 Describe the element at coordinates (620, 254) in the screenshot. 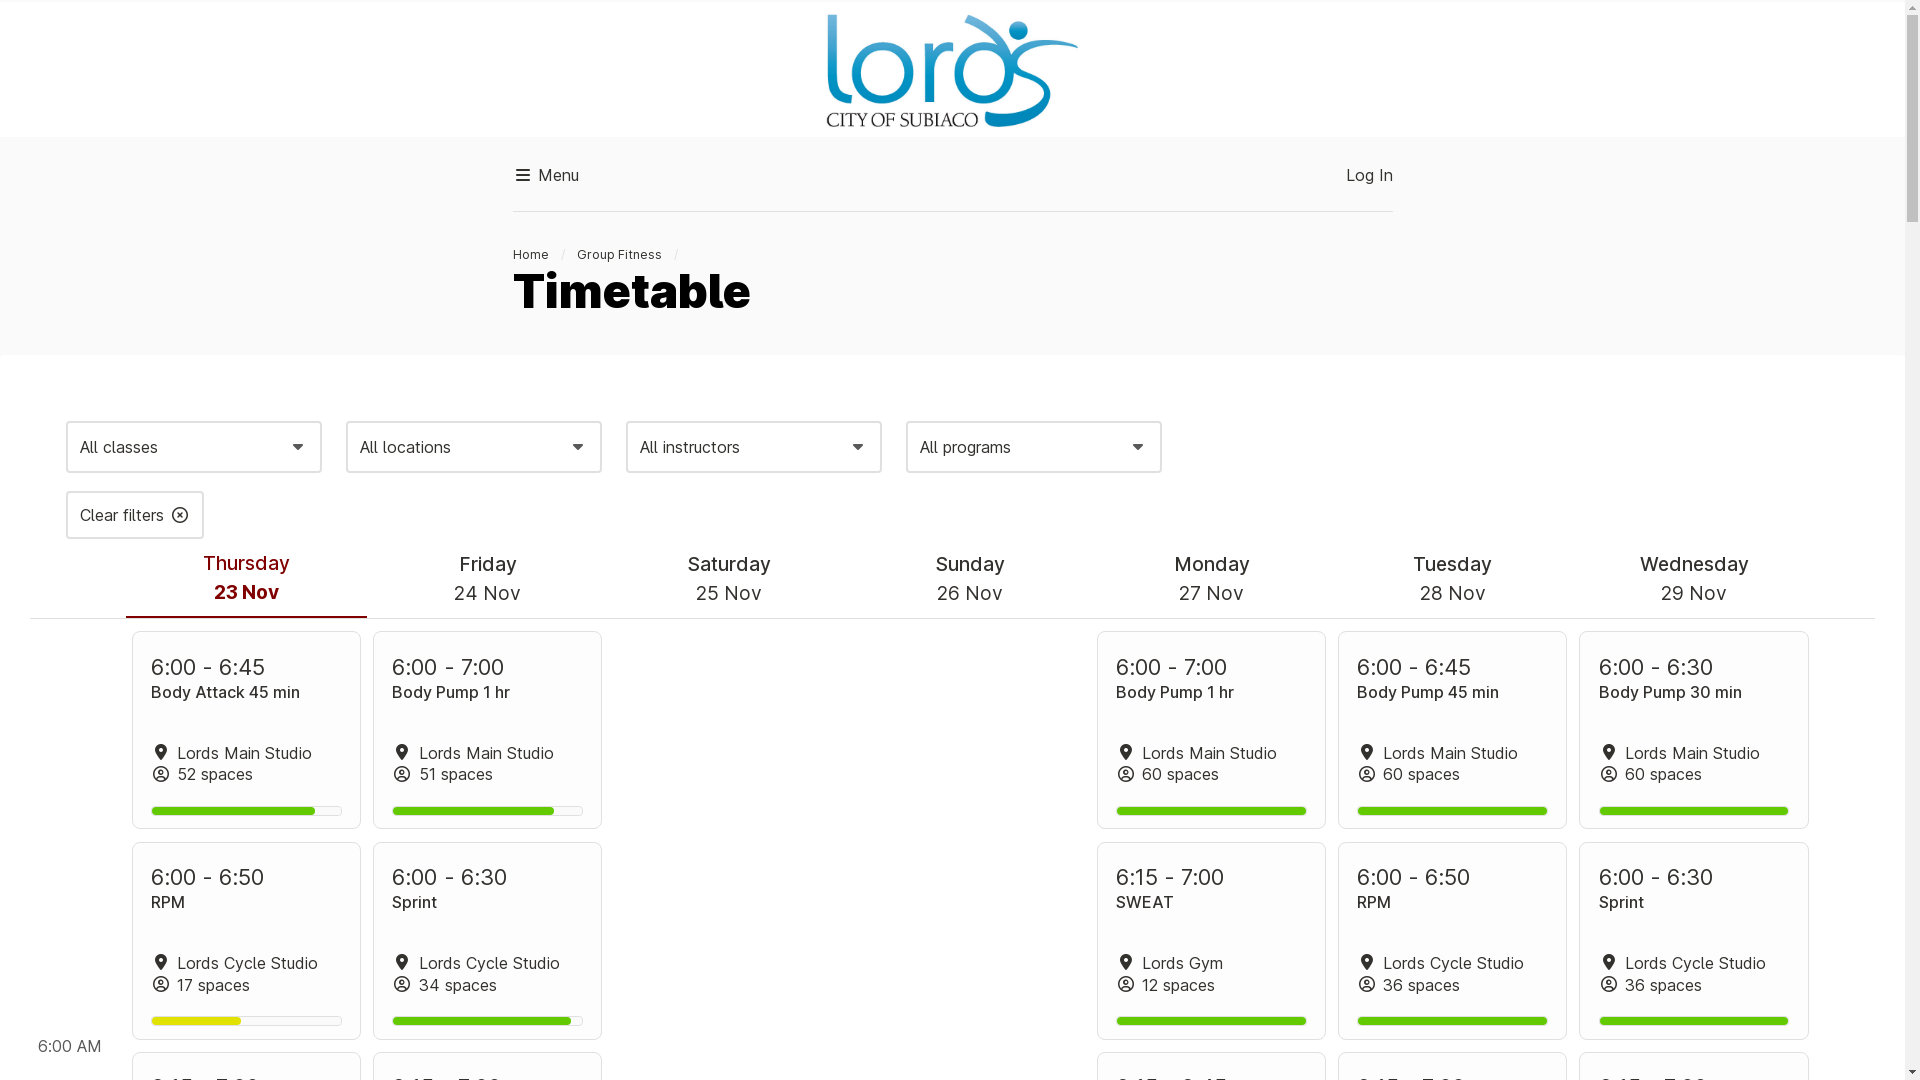

I see `Group Fitness` at that location.